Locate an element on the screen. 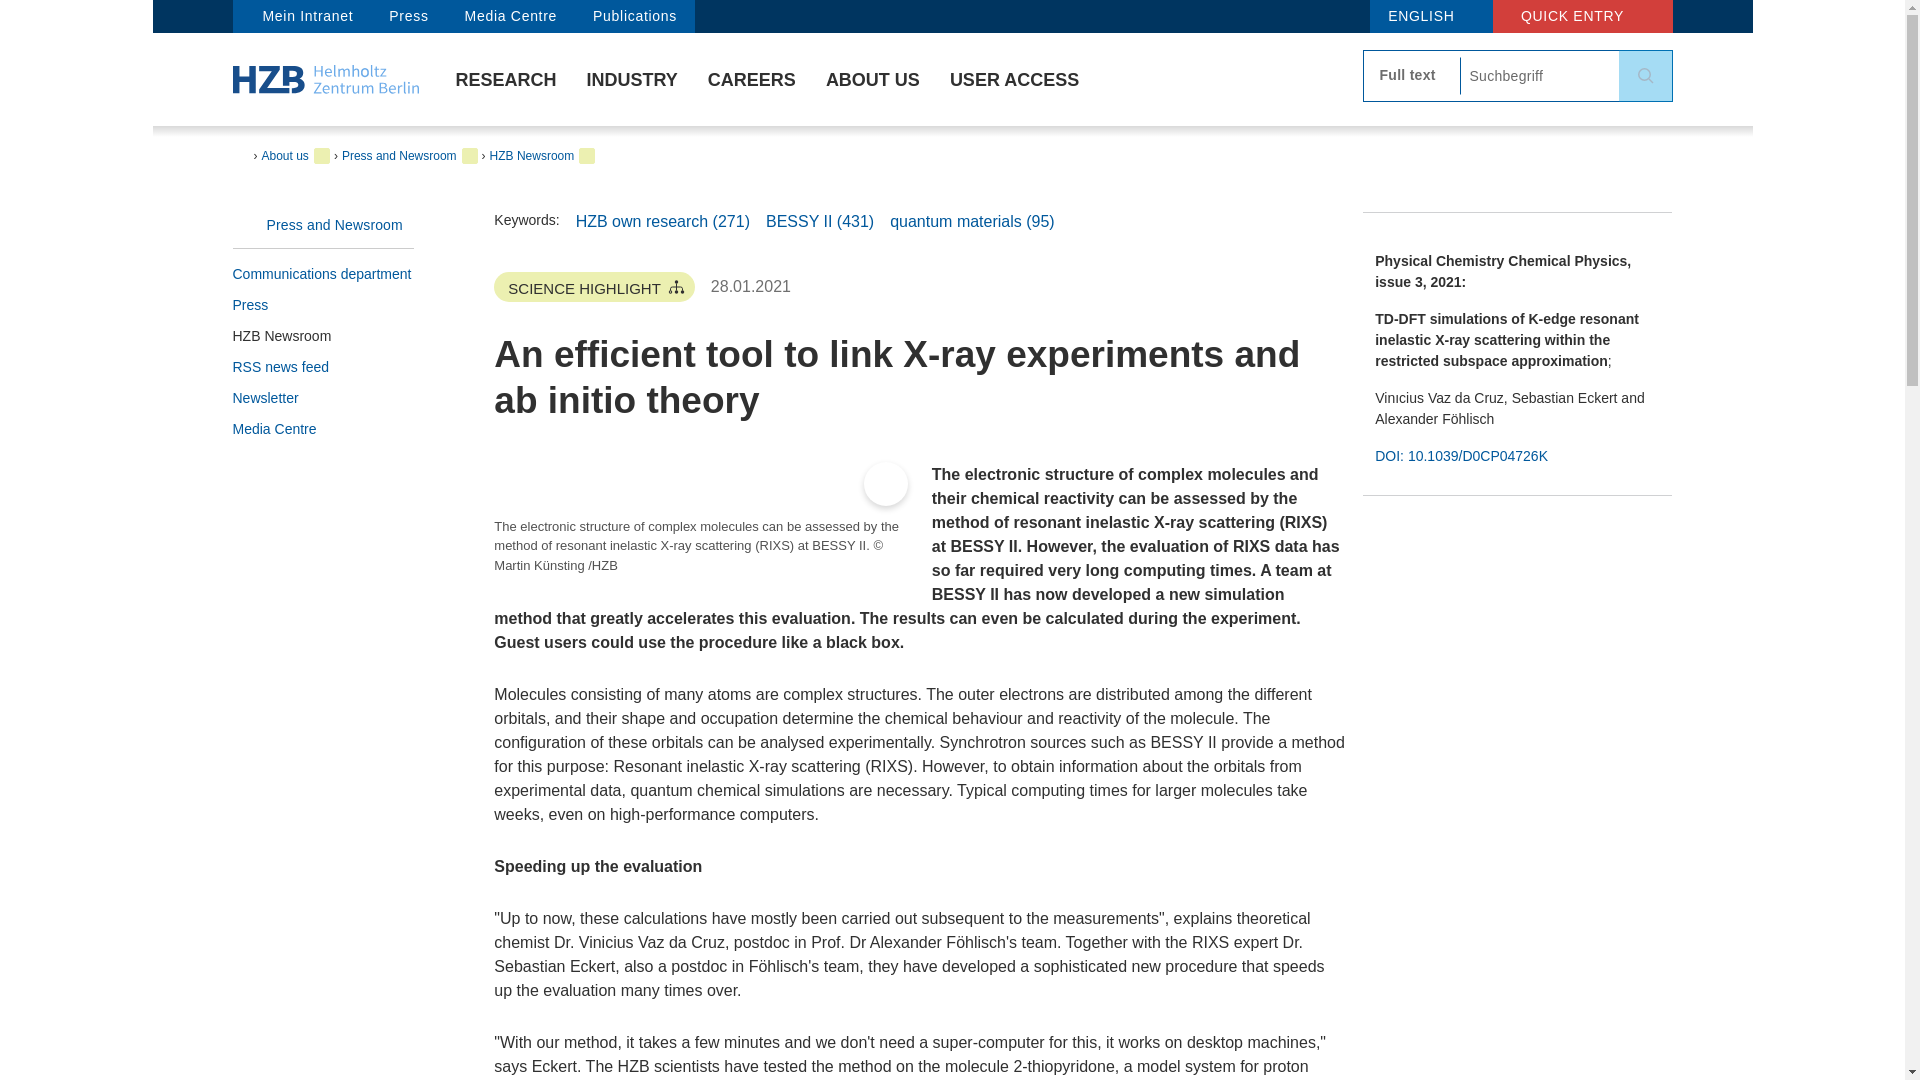 Image resolution: width=1920 pixels, height=1080 pixels. RSS news feed is located at coordinates (323, 368).